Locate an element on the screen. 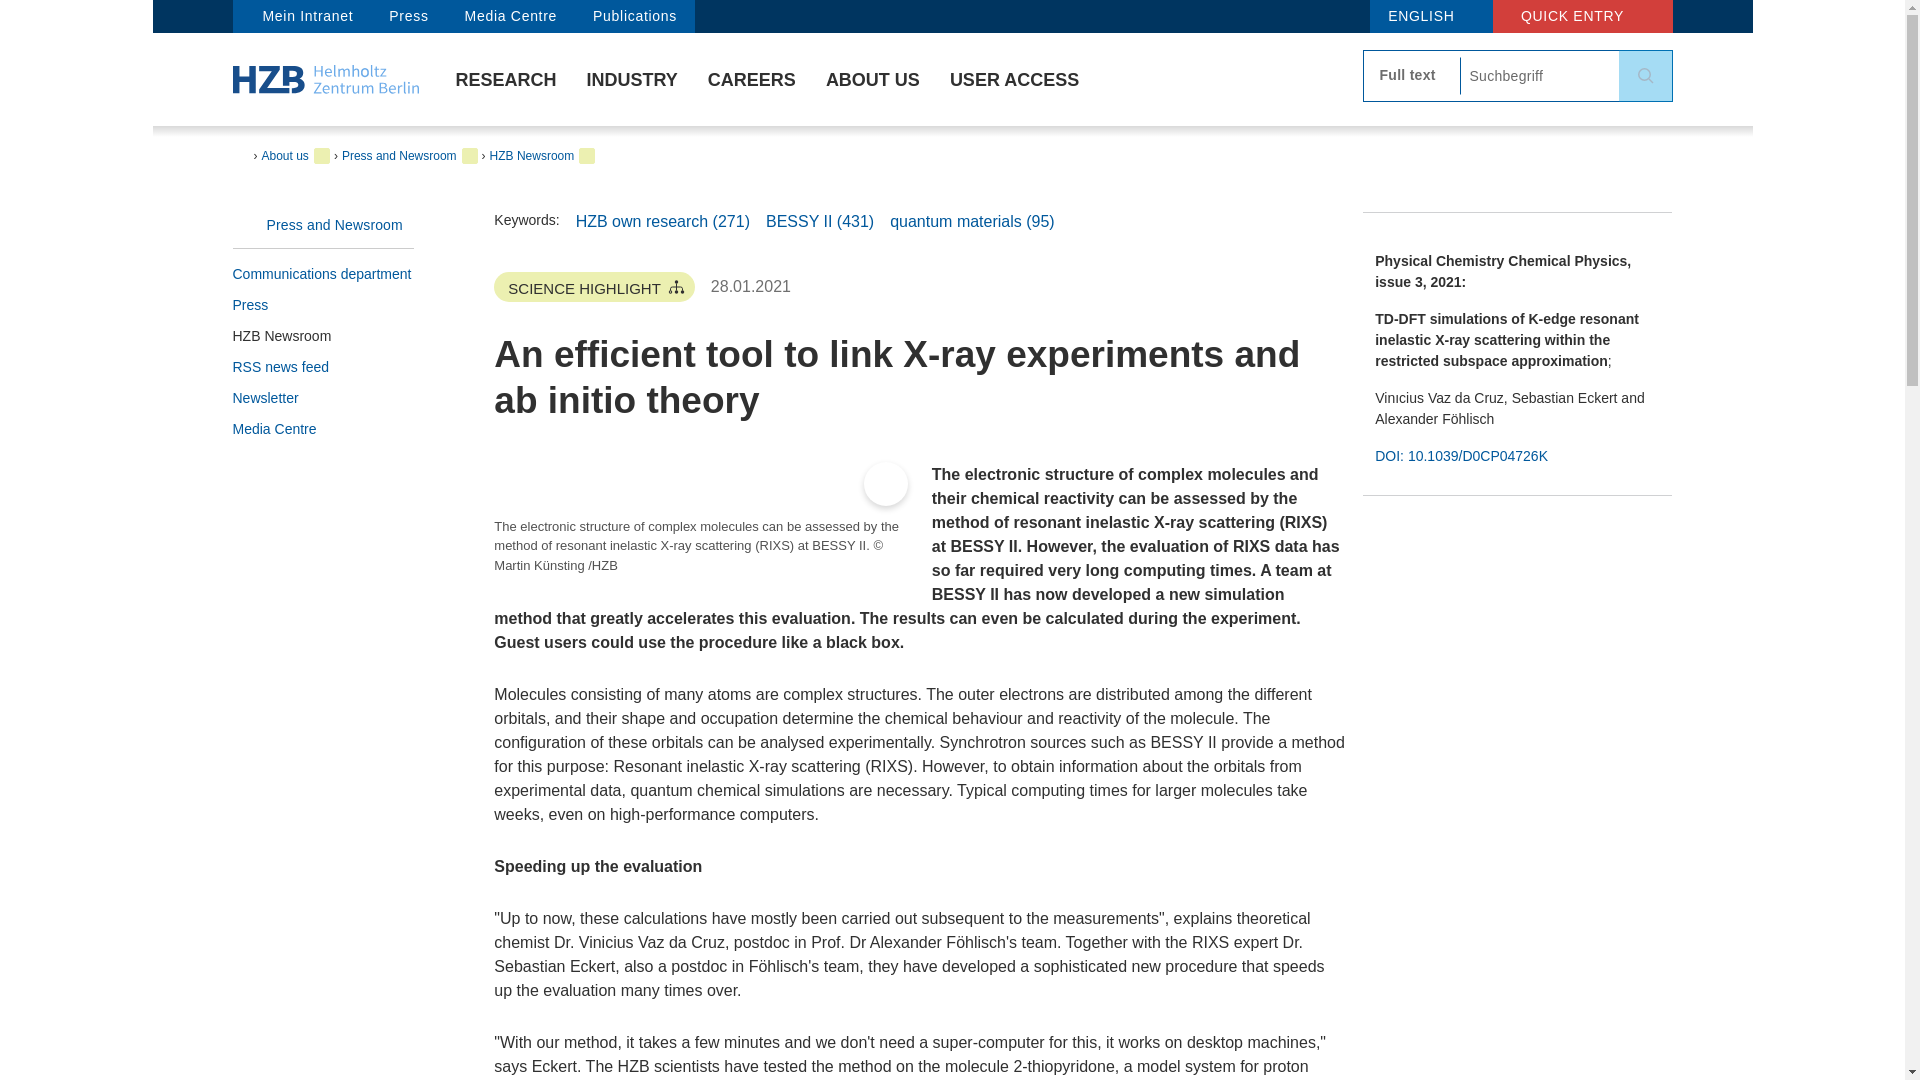 Image resolution: width=1920 pixels, height=1080 pixels. RSS news feed is located at coordinates (323, 368).